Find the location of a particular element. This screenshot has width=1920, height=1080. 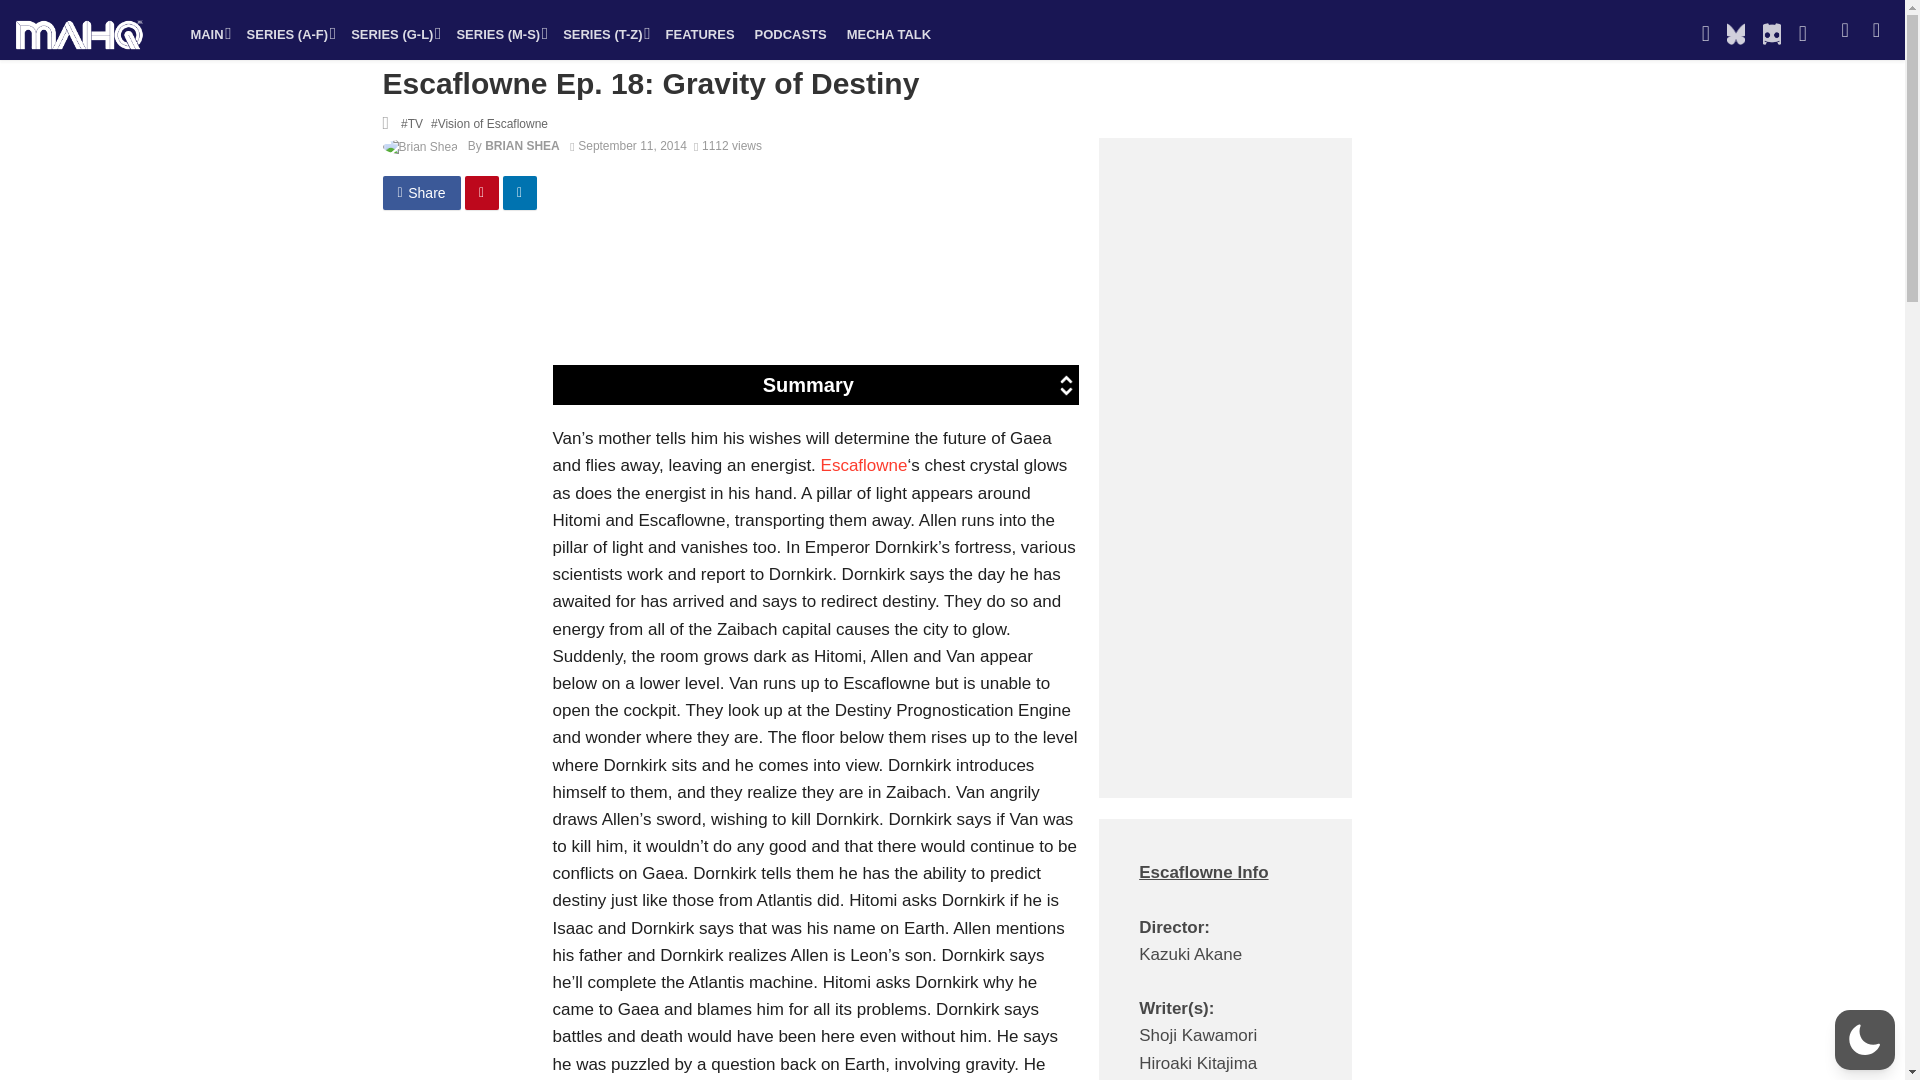

Share on Pinterest is located at coordinates (482, 192).